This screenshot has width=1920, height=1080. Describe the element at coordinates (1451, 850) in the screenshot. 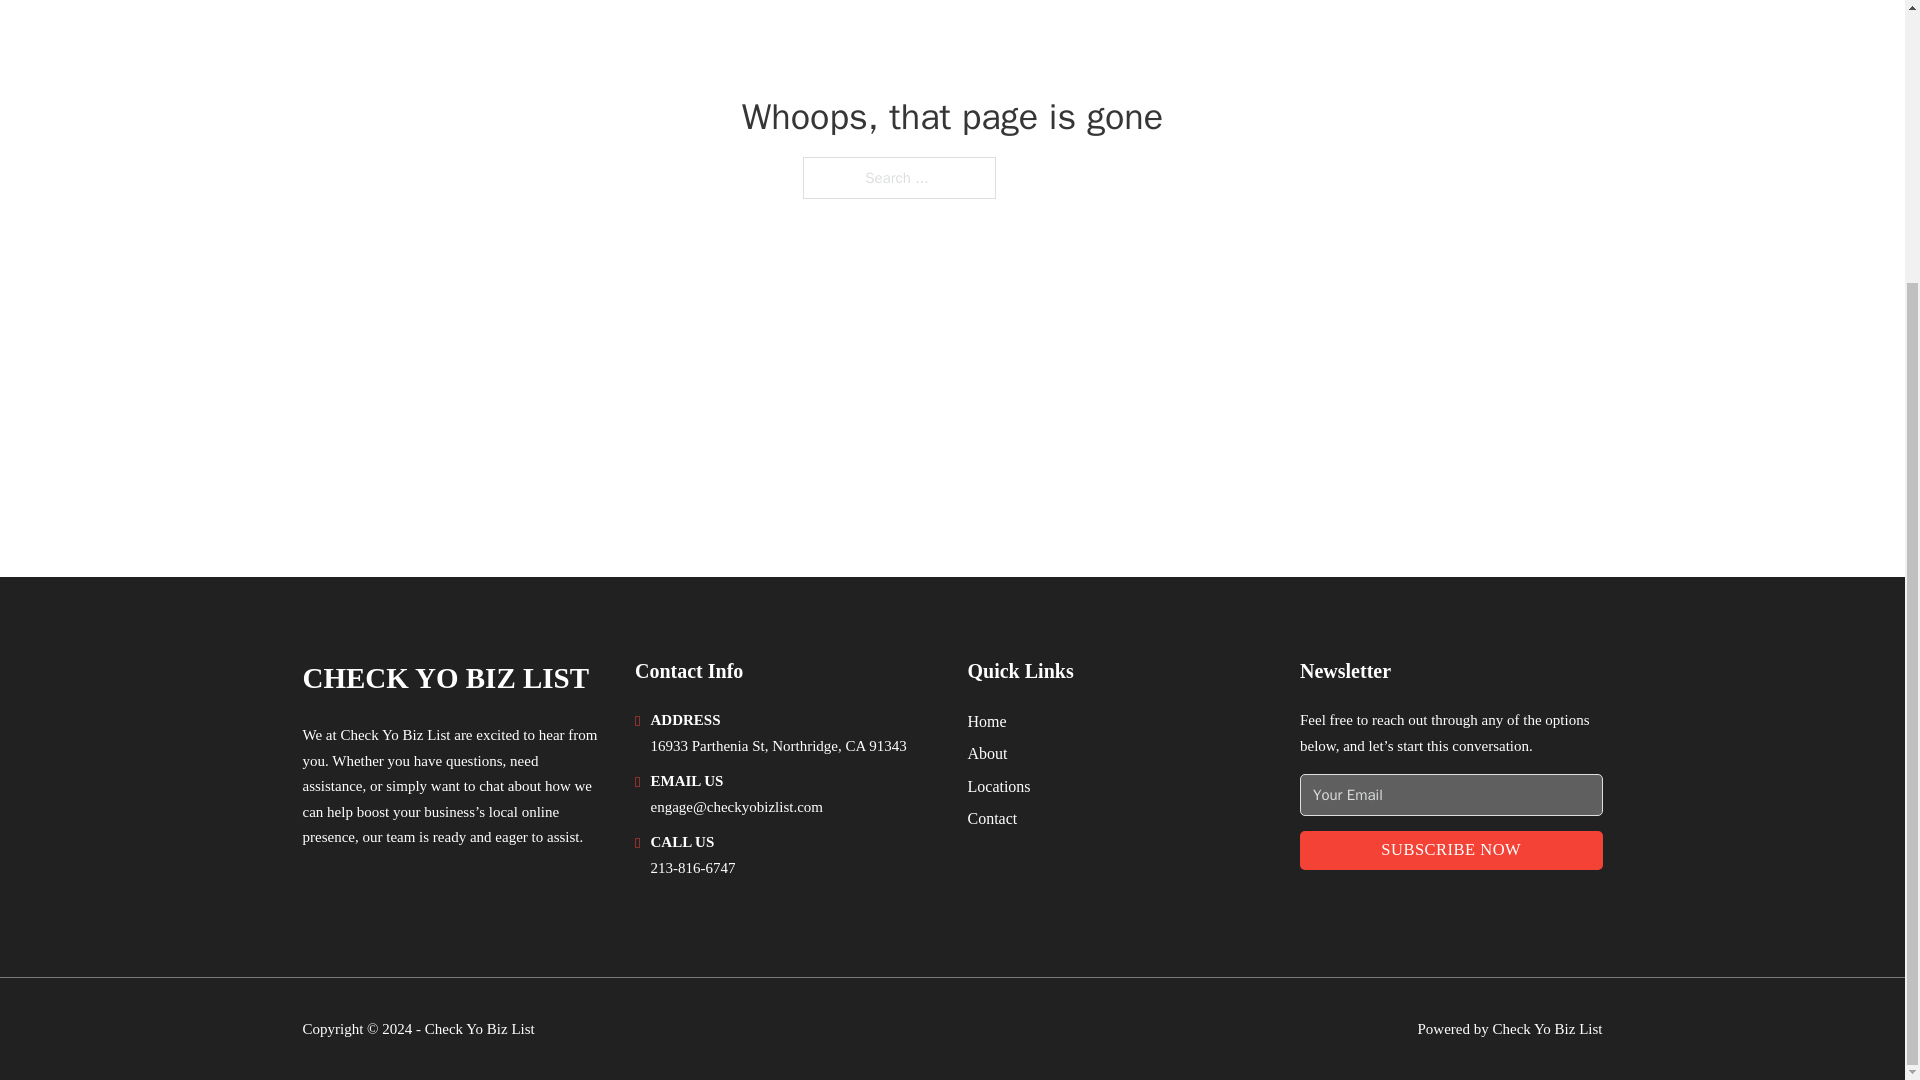

I see `SUBSCRIBE NOW` at that location.